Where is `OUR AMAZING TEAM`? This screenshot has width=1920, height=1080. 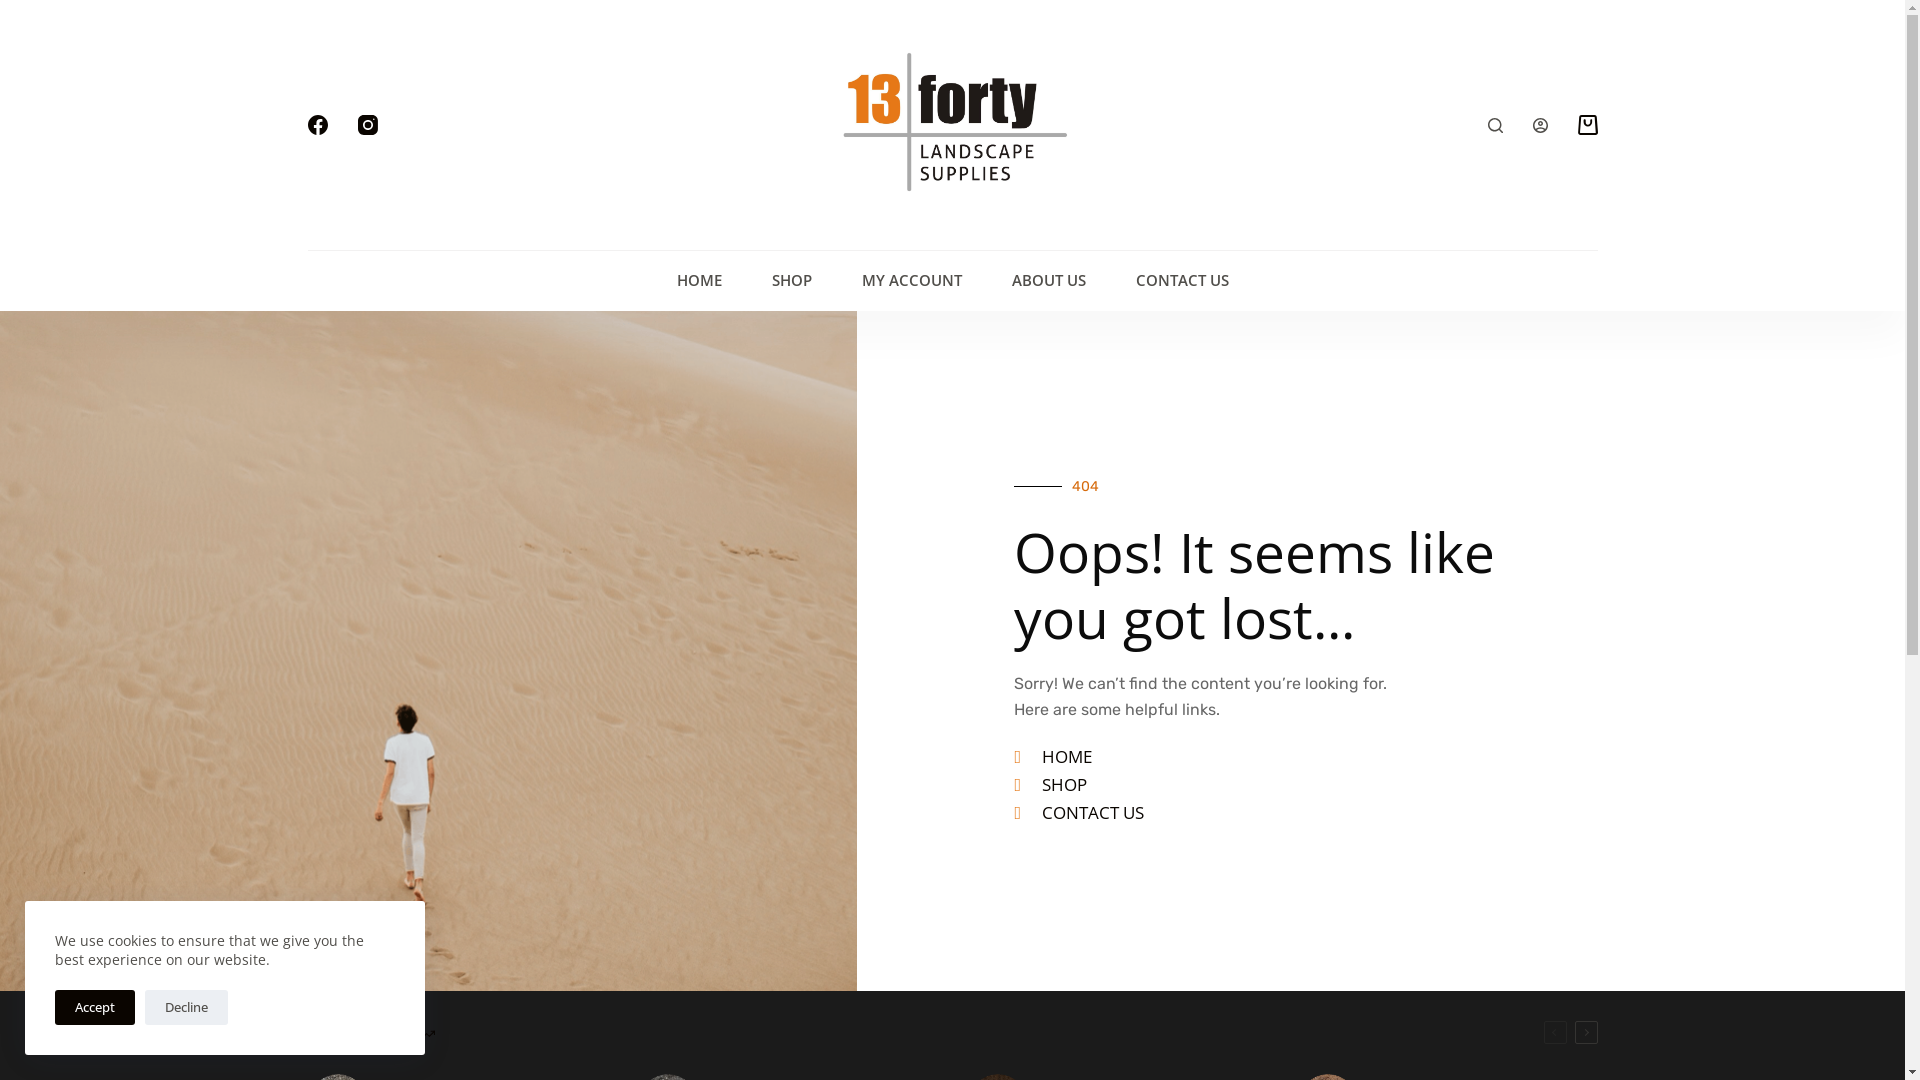 OUR AMAZING TEAM is located at coordinates (1430, 518).